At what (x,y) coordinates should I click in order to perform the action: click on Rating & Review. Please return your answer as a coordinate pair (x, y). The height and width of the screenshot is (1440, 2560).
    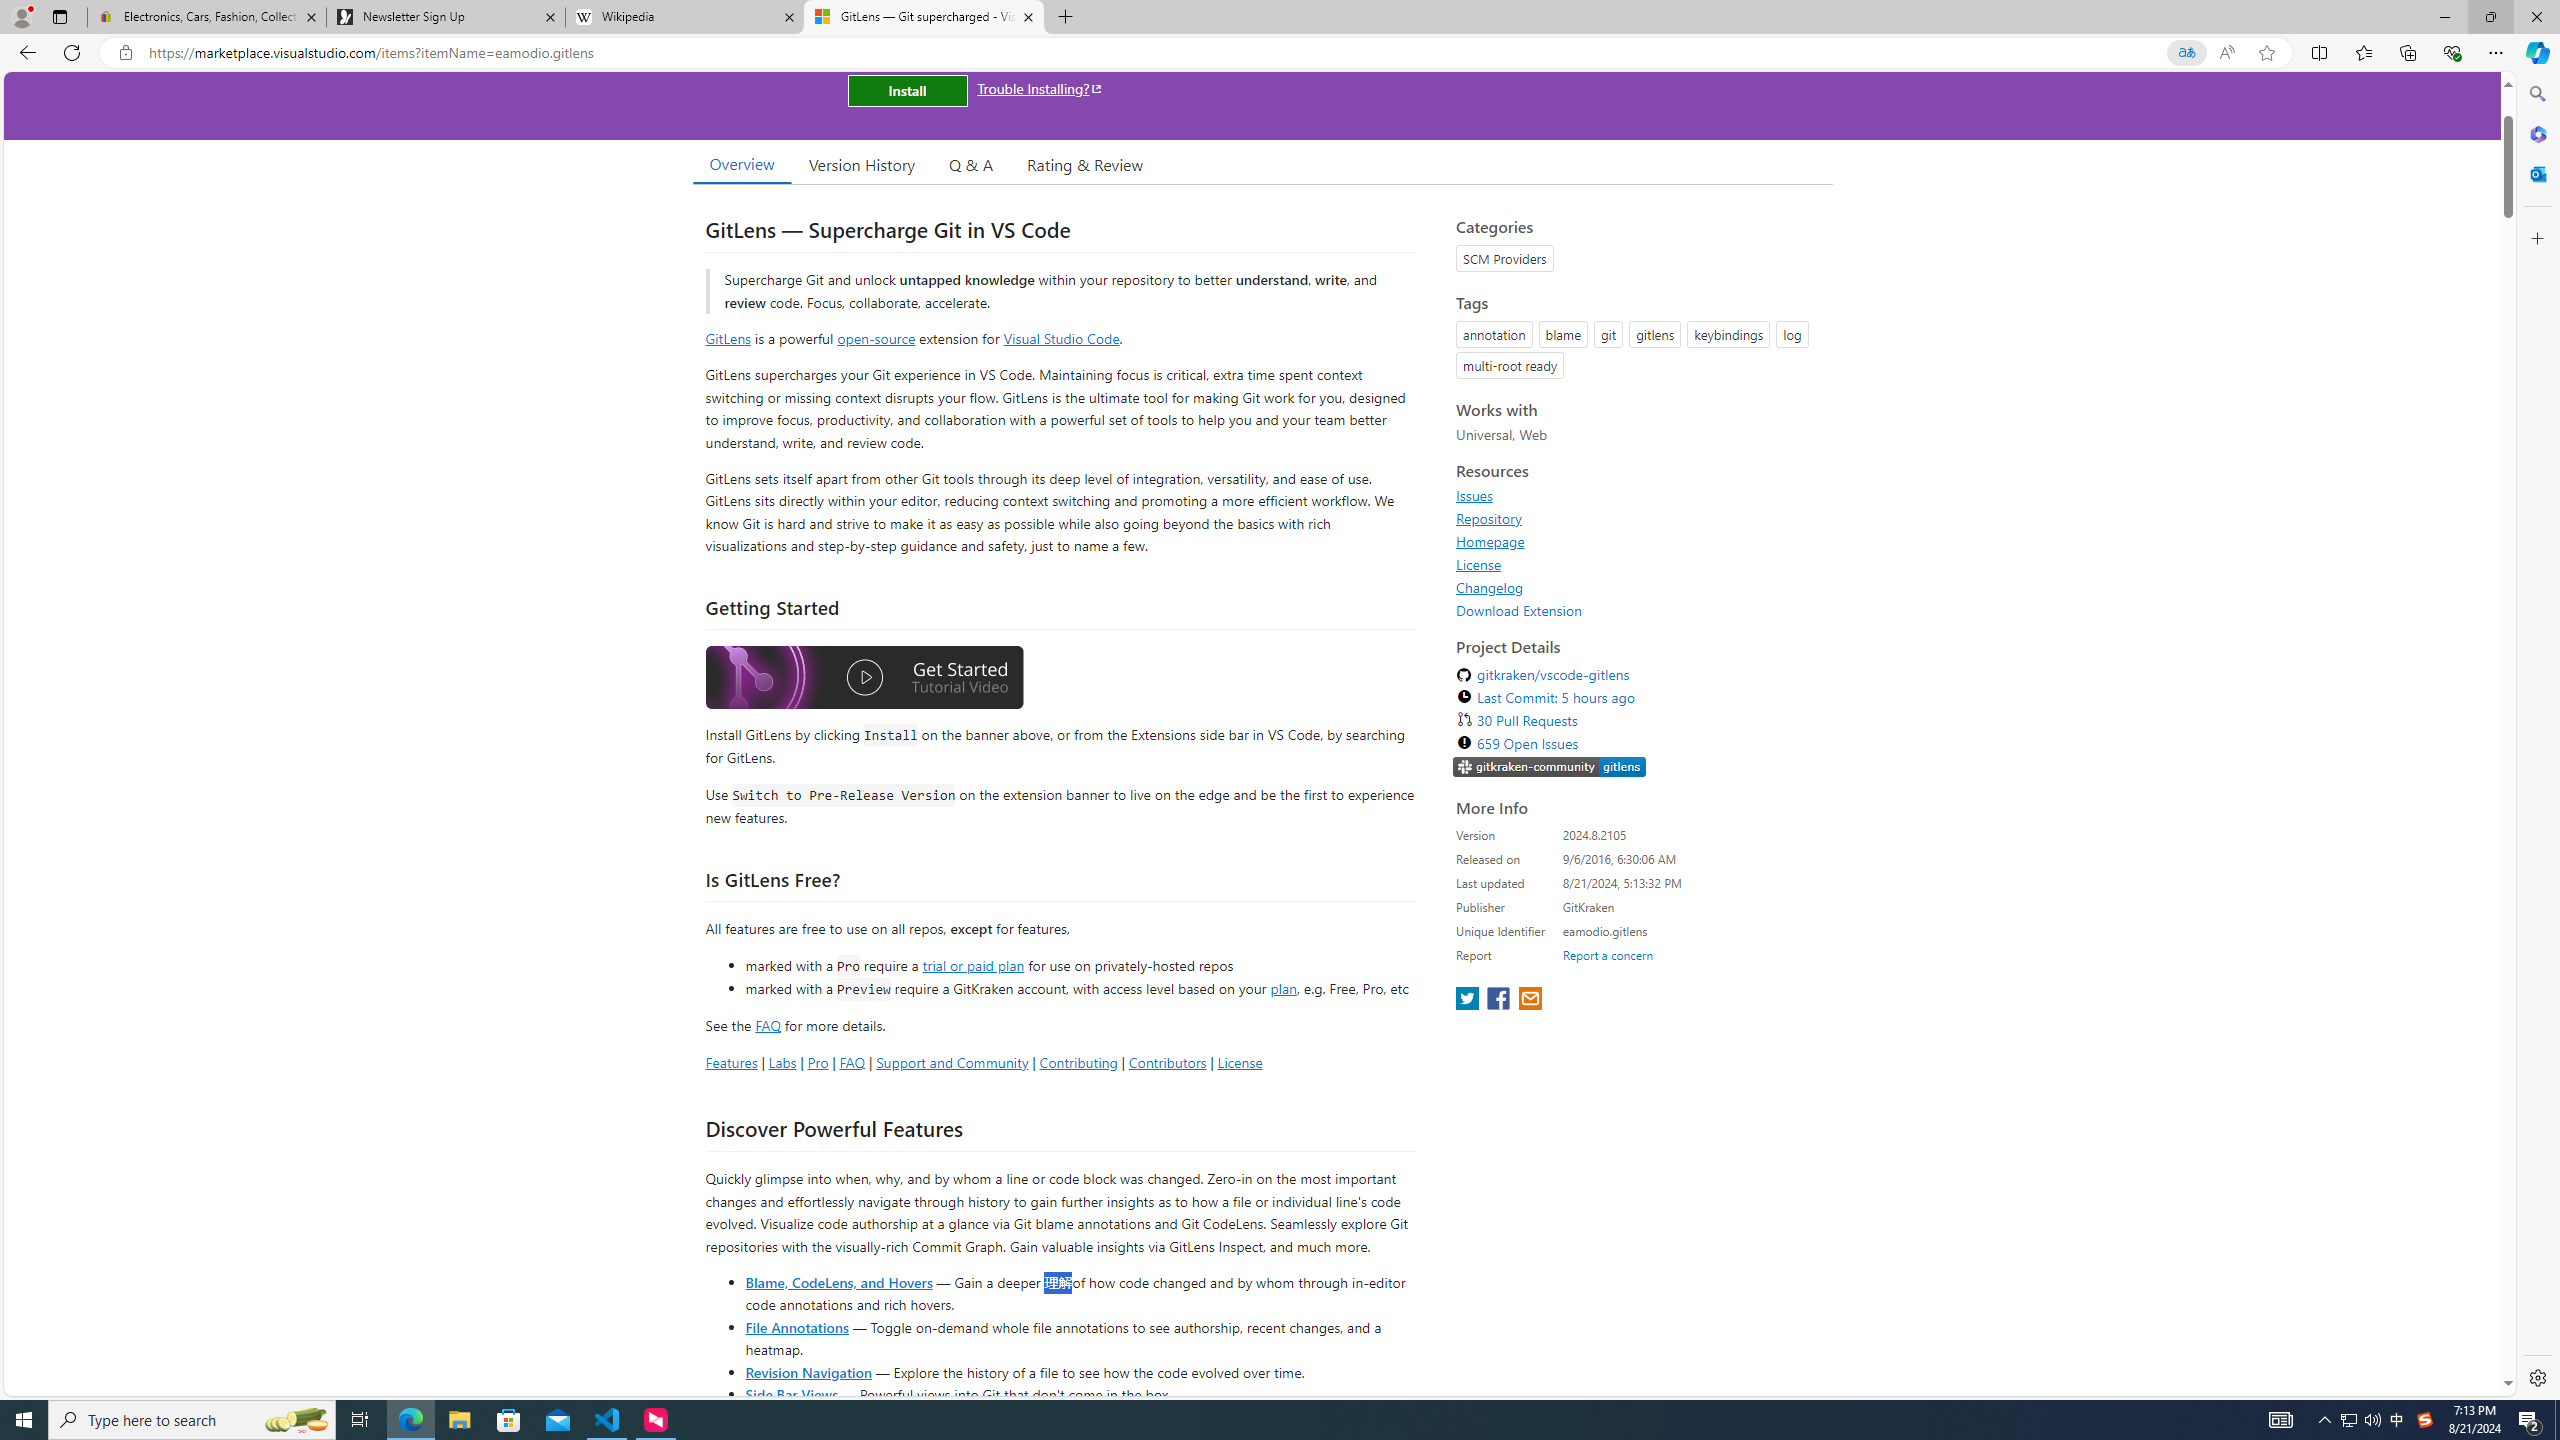
    Looking at the image, I should click on (1086, 164).